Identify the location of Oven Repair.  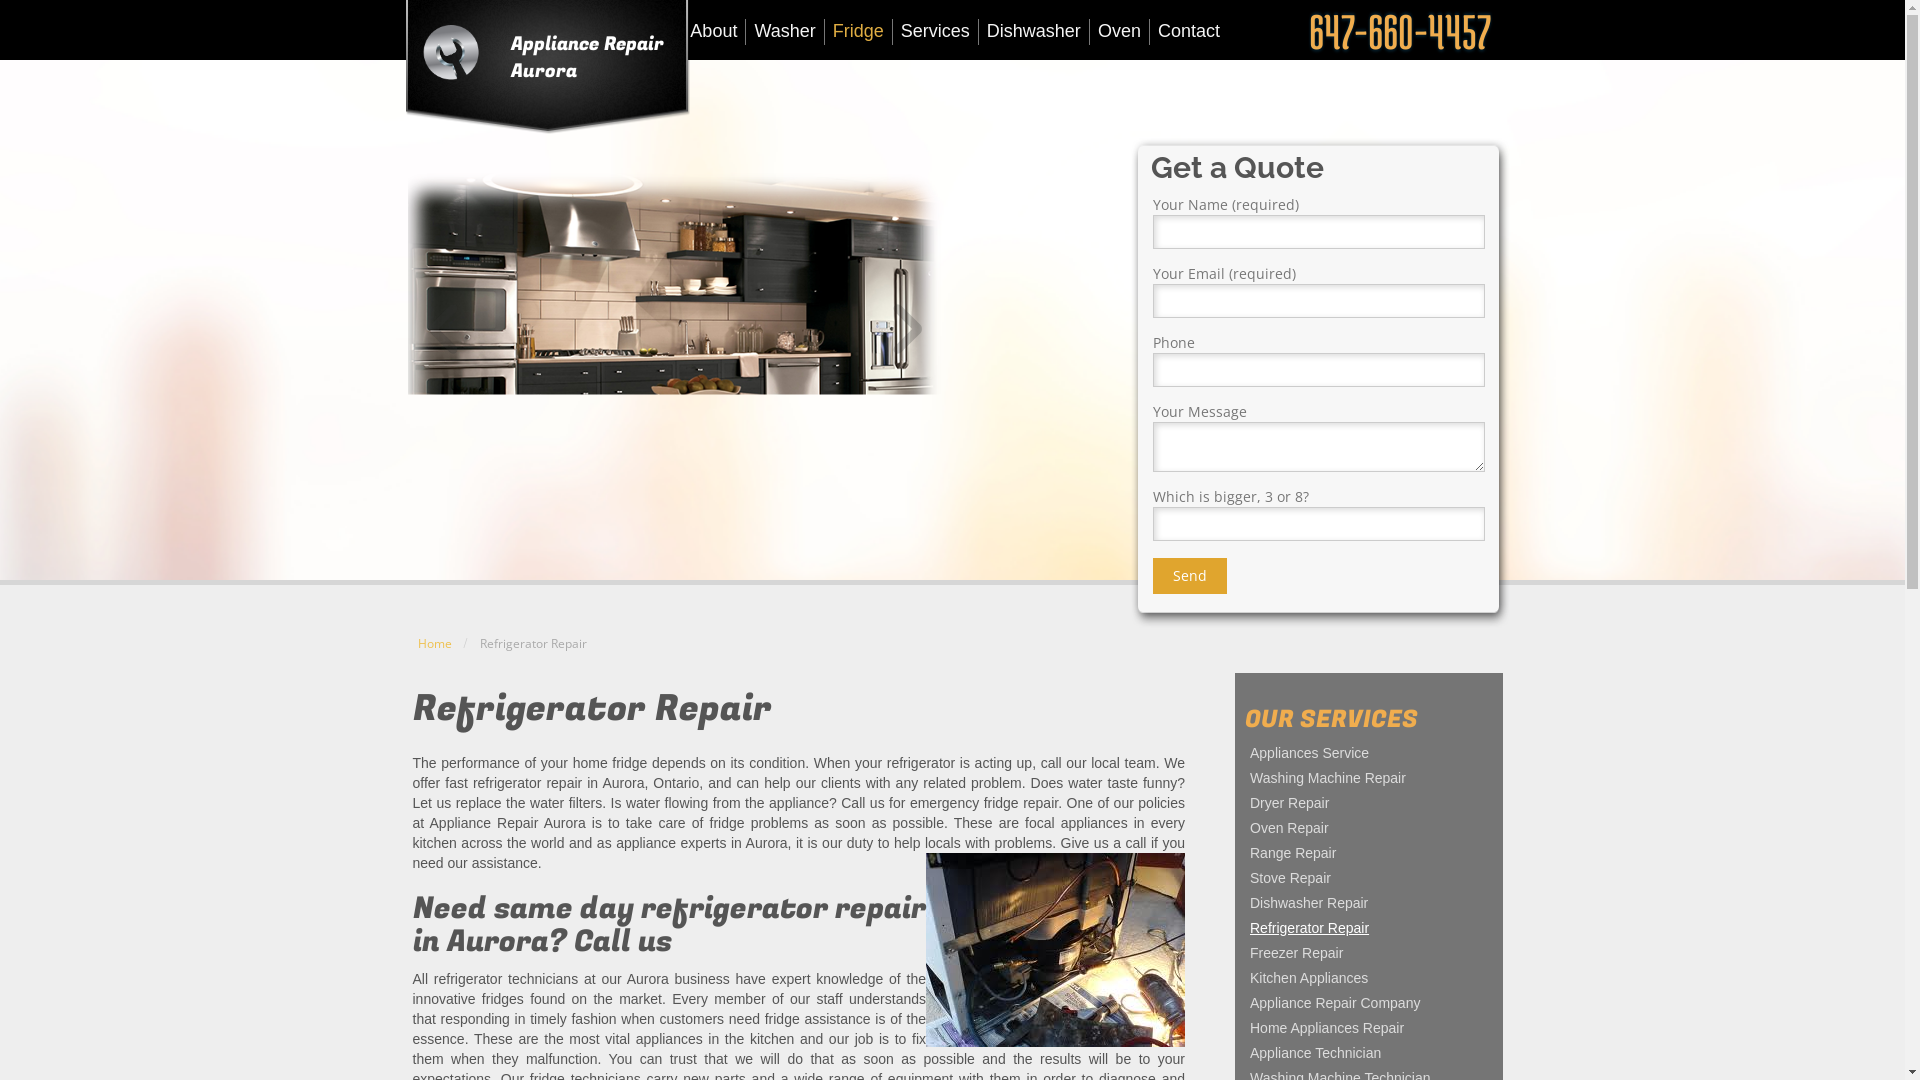
(1369, 828).